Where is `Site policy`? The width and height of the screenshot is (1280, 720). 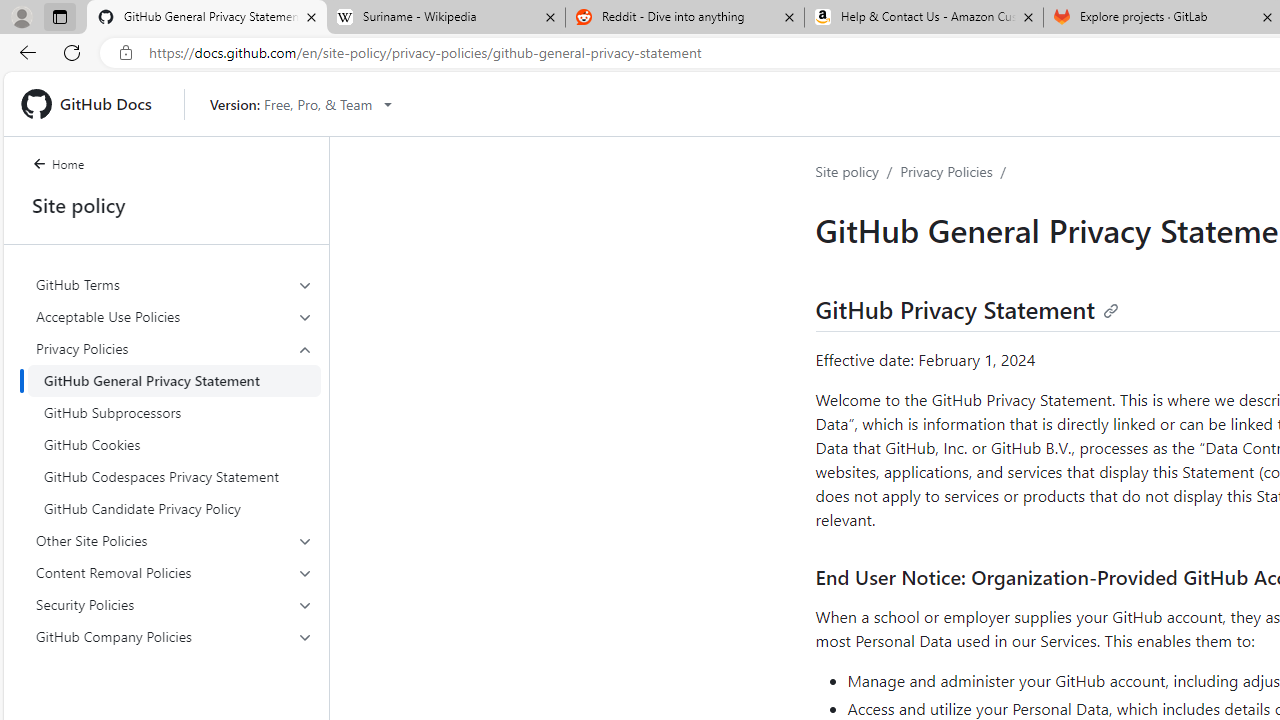 Site policy is located at coordinates (847, 171).